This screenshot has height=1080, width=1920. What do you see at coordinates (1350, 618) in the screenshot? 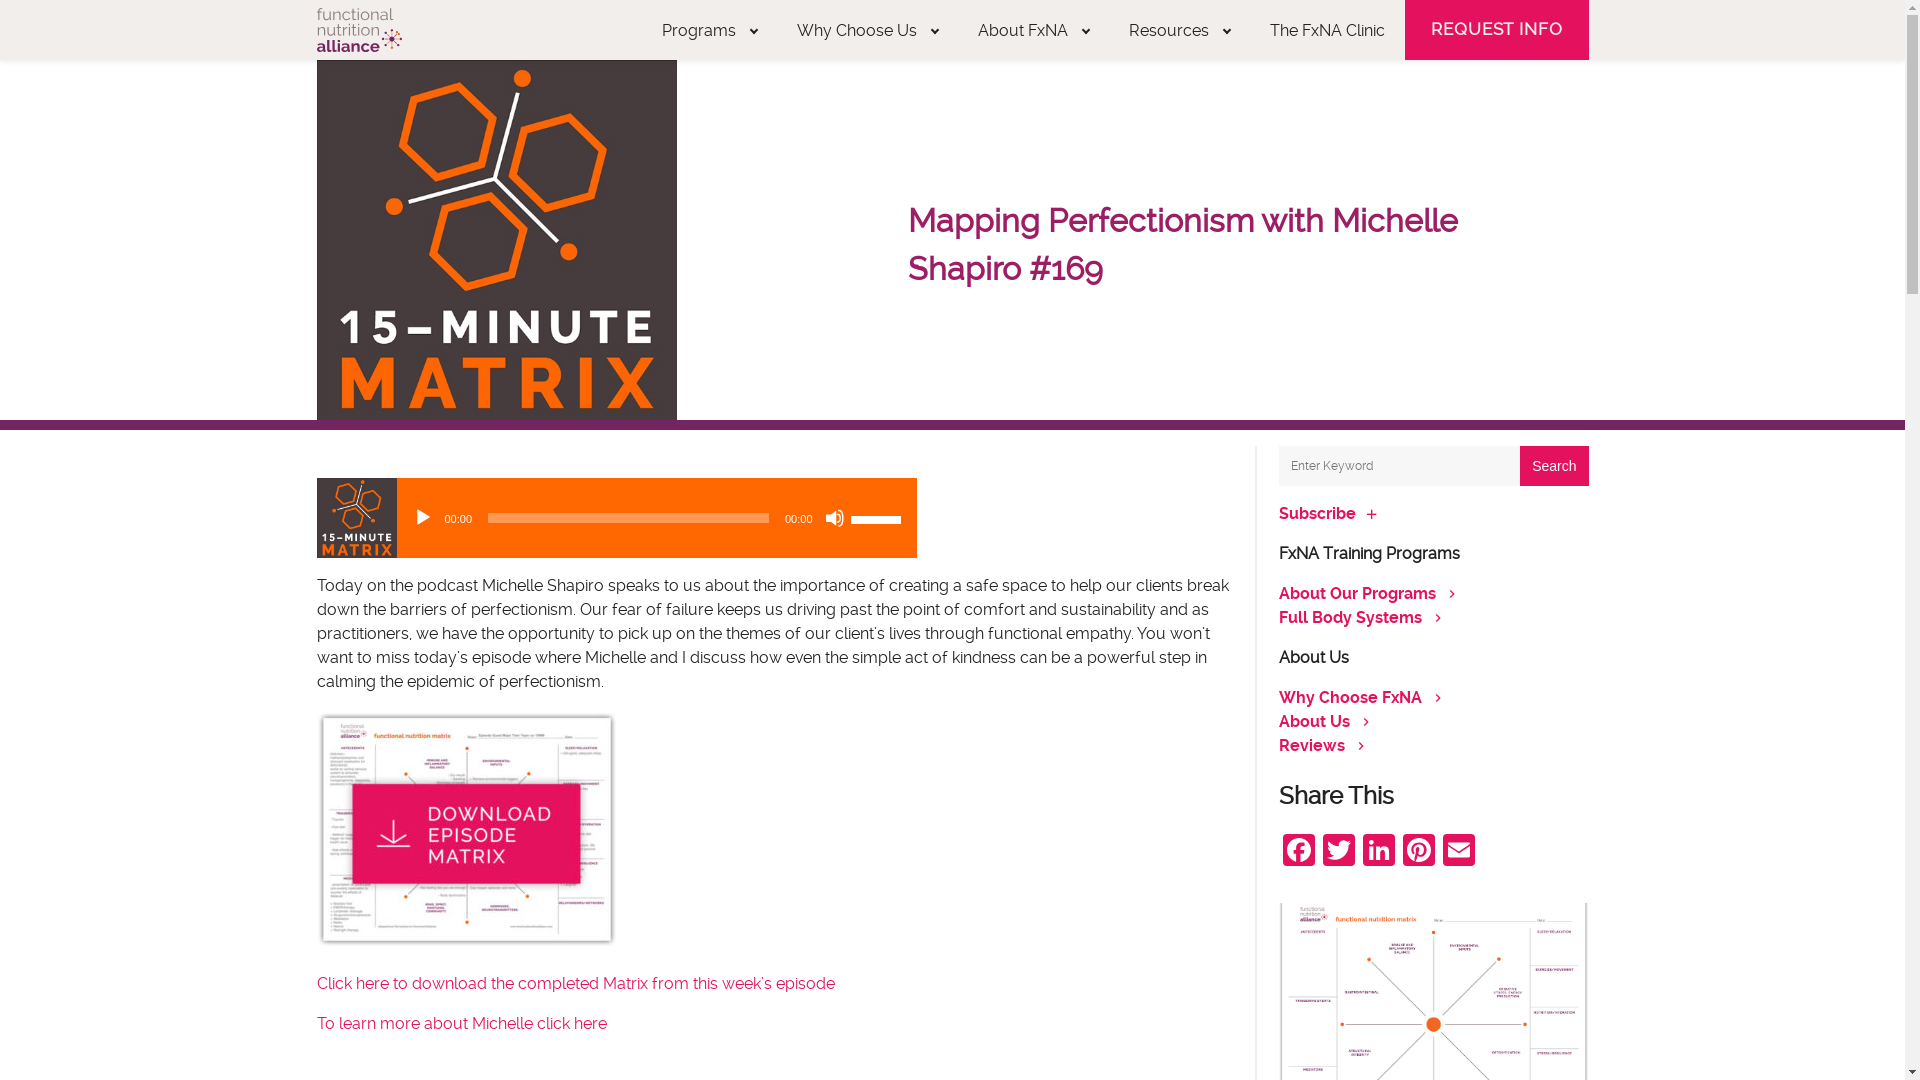
I see `Full Body Systems` at bounding box center [1350, 618].